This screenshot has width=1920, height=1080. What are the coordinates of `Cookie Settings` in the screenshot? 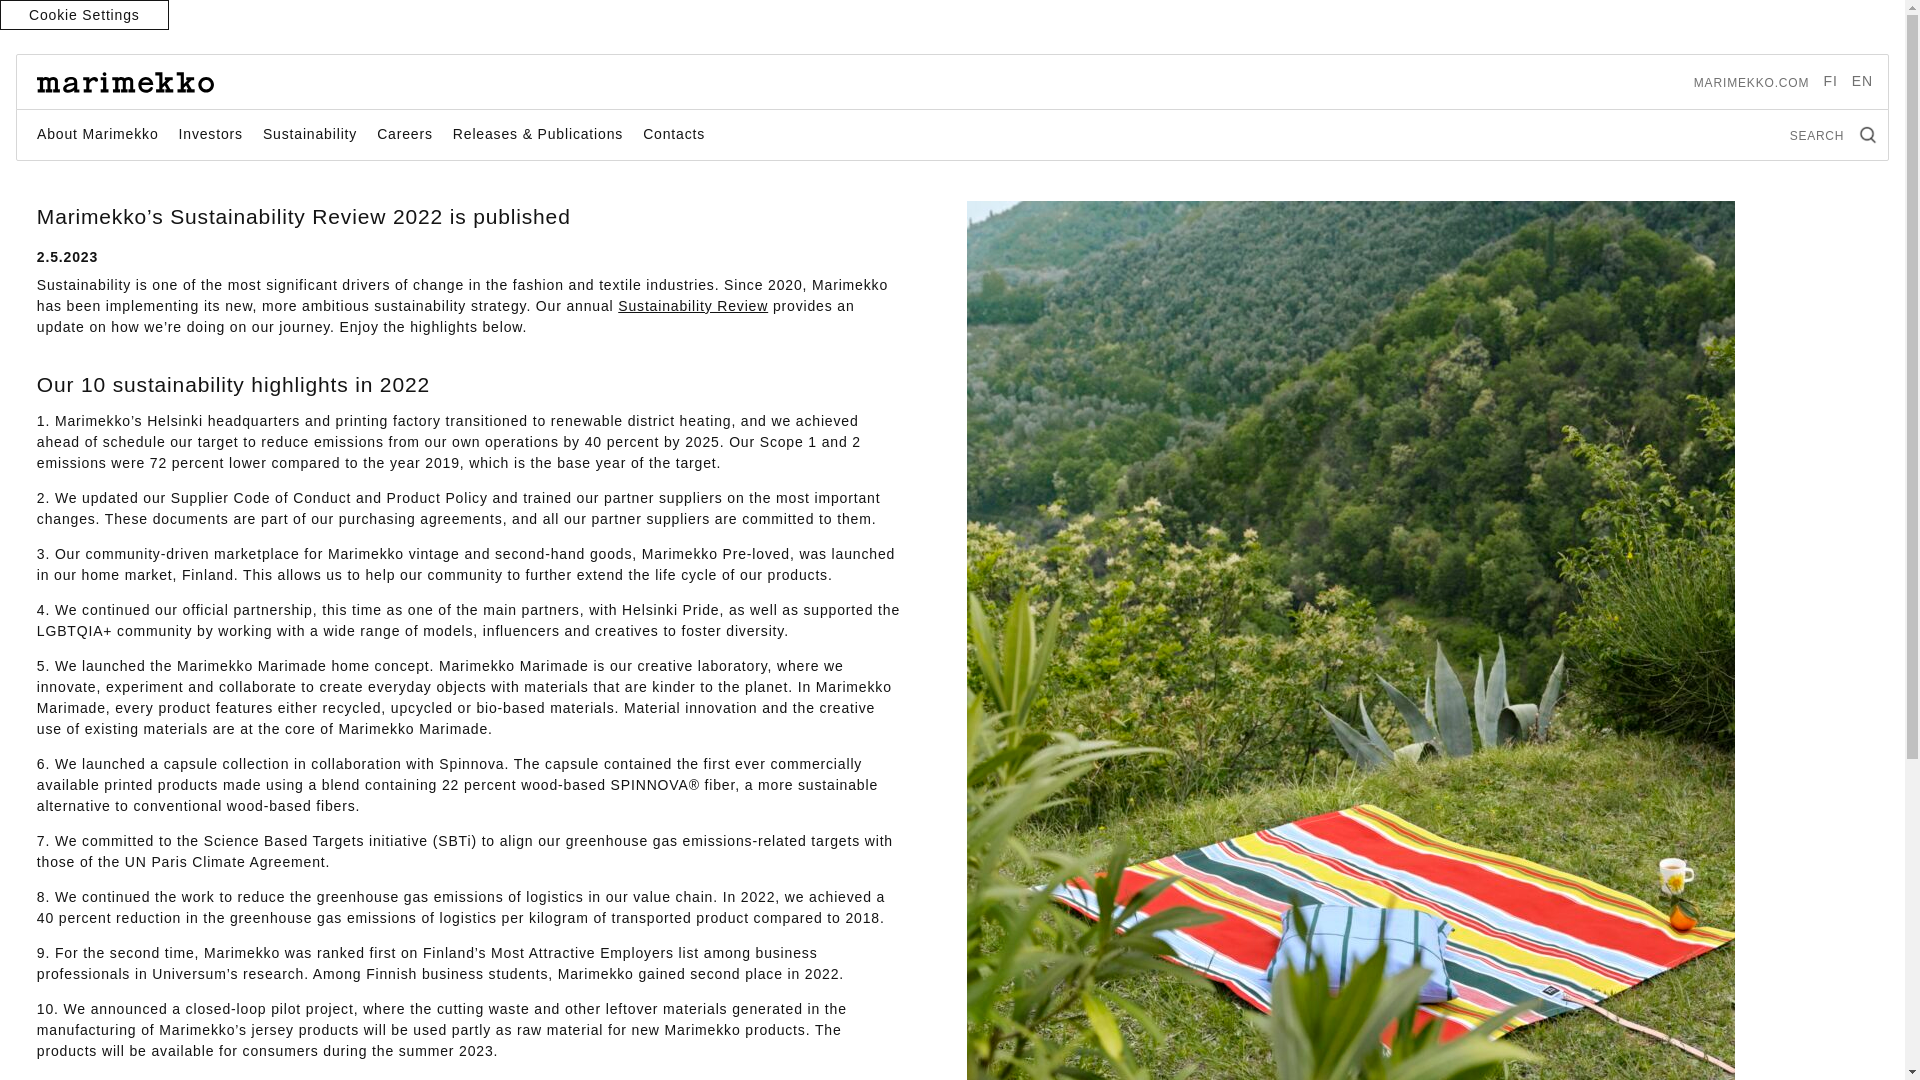 It's located at (84, 15).